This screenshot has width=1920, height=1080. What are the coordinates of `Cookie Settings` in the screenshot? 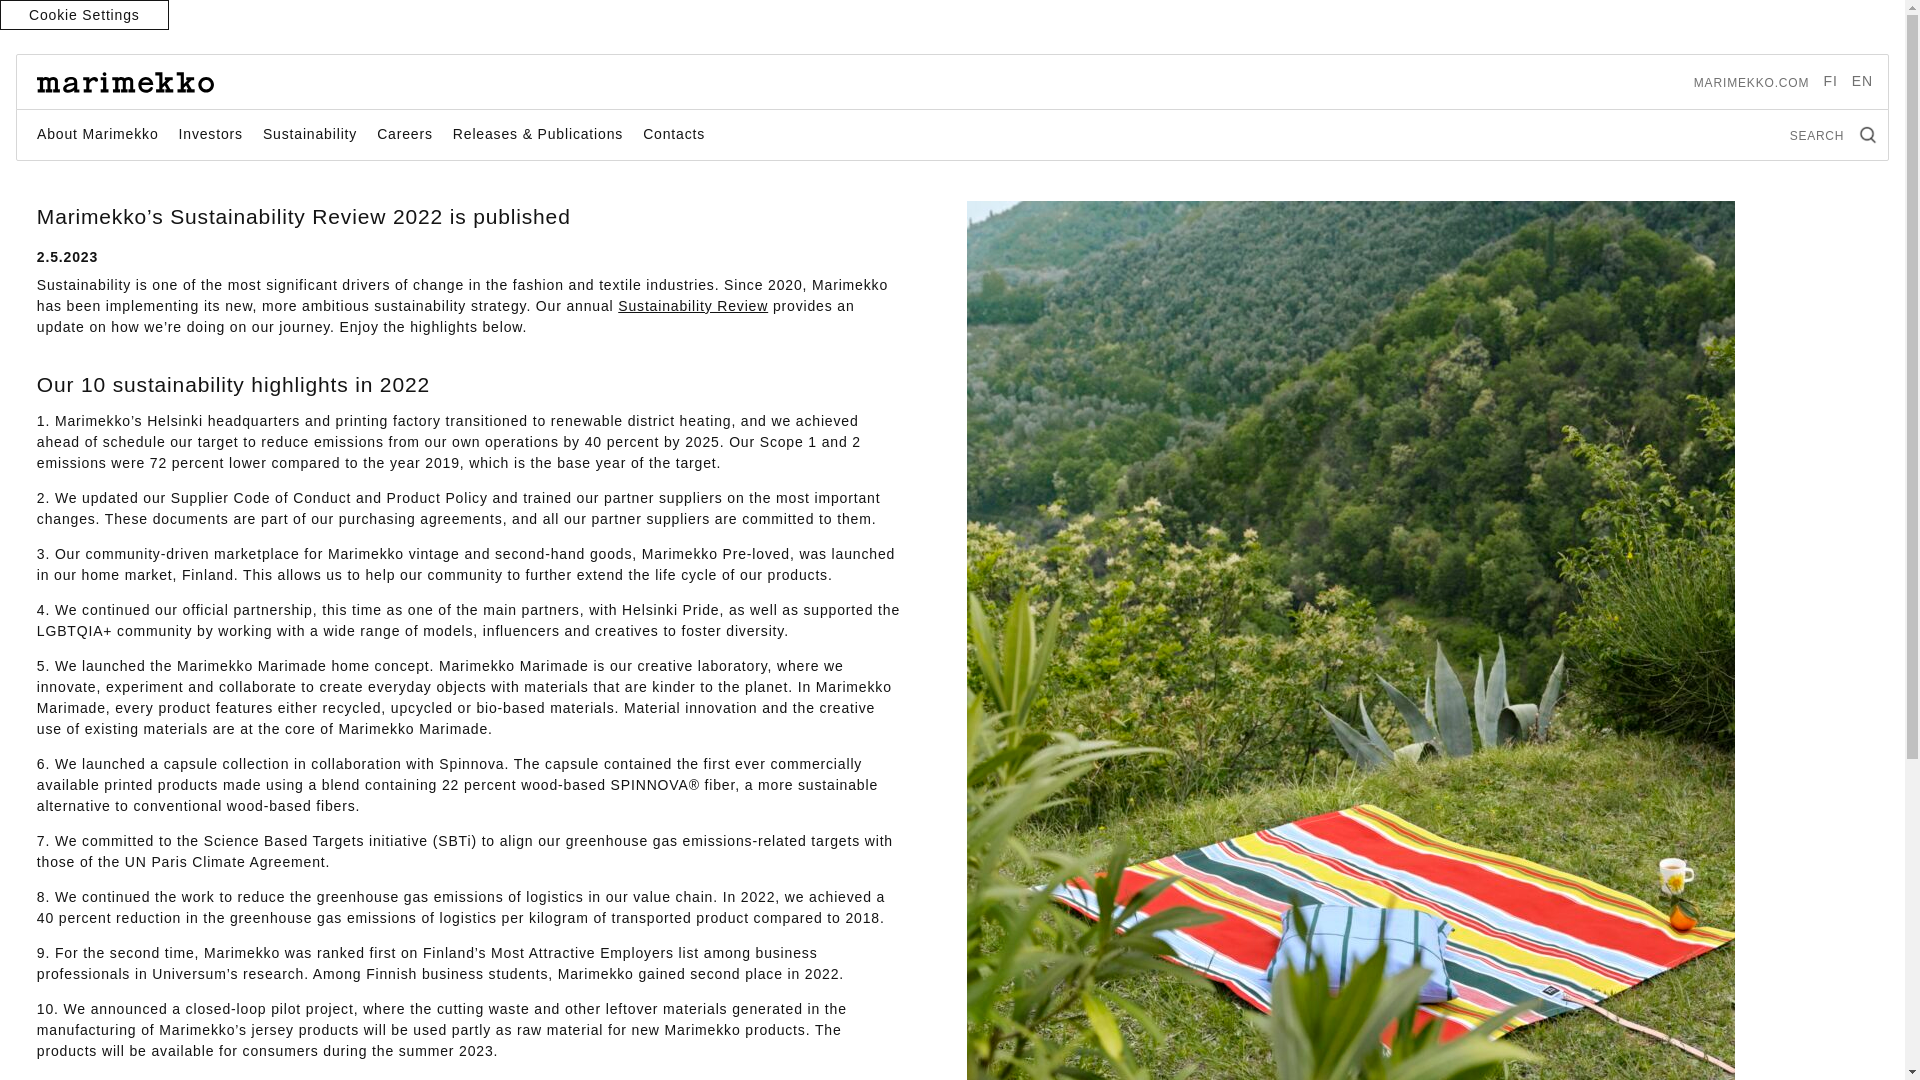 It's located at (84, 15).